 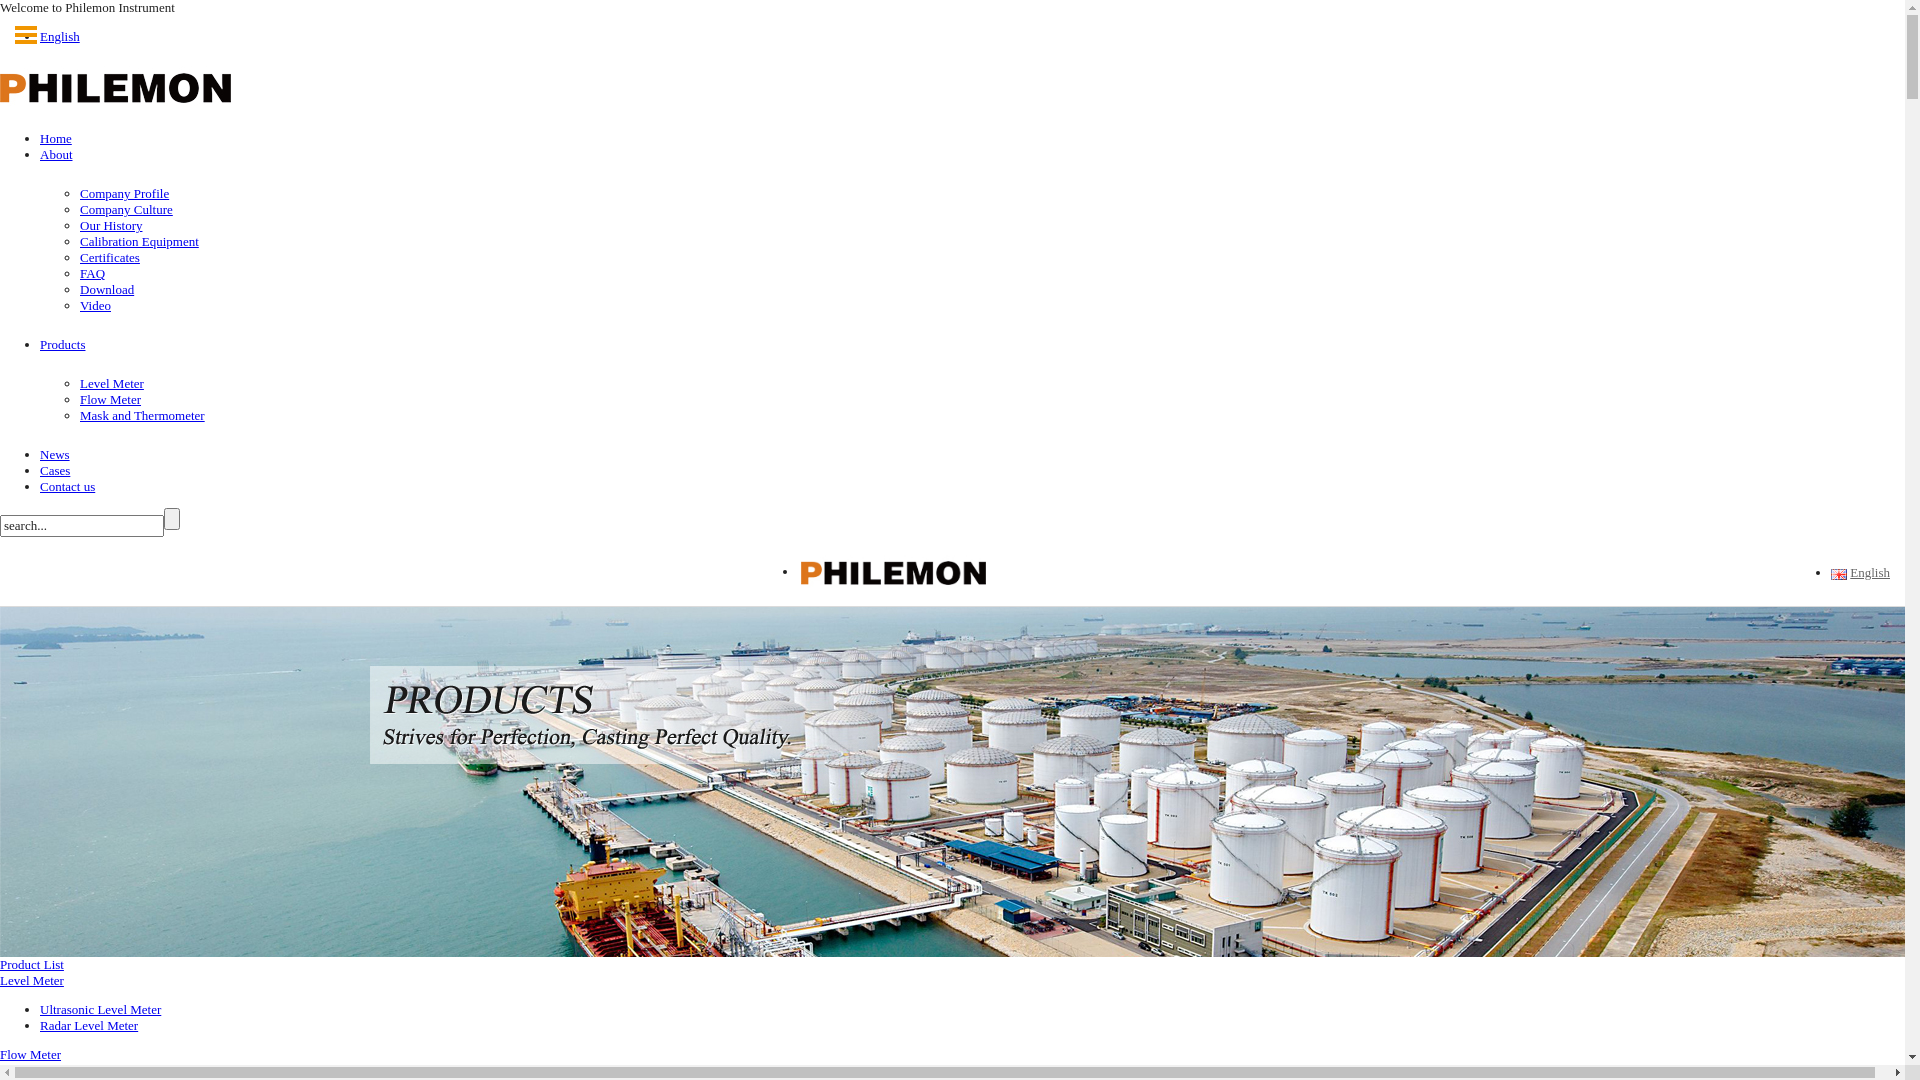 I want to click on English, so click(x=60, y=36).